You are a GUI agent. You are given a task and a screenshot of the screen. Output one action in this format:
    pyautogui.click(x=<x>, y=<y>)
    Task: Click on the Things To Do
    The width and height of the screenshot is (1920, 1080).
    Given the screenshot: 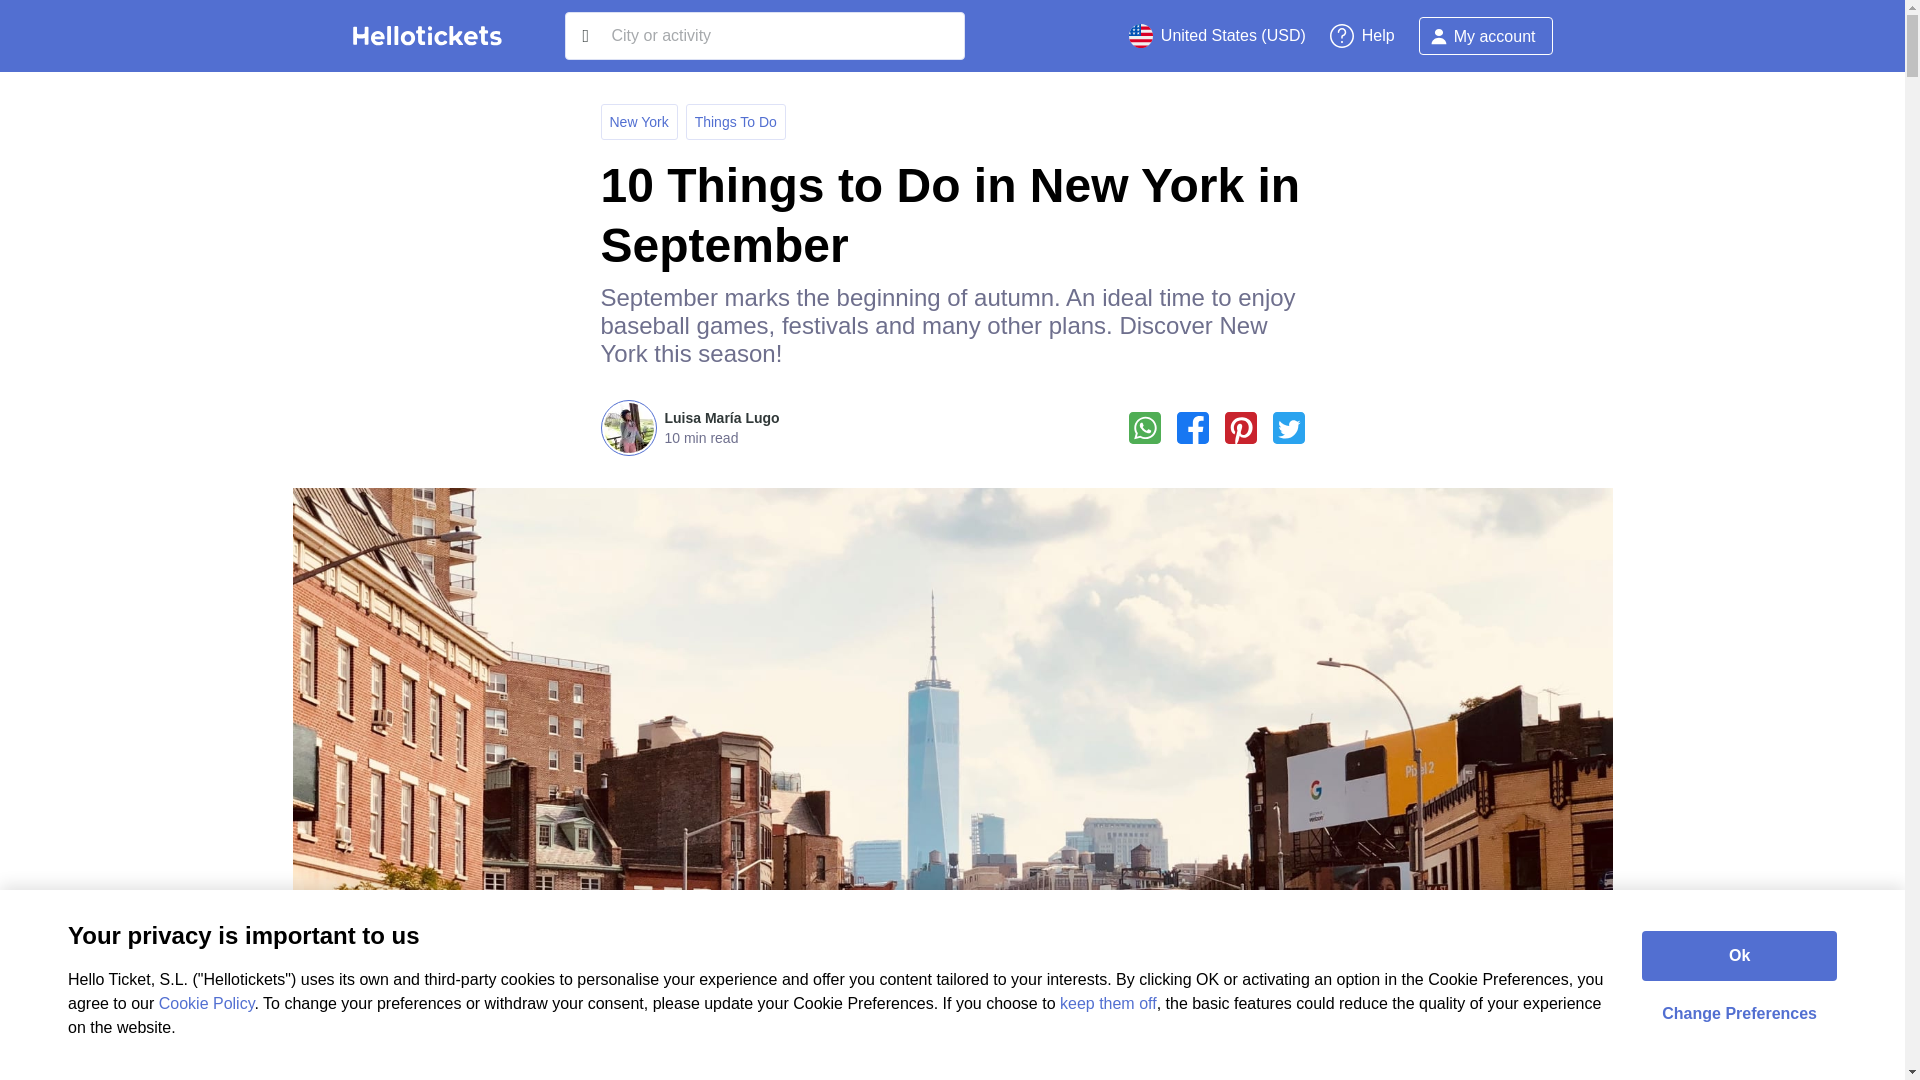 What is the action you would take?
    pyautogui.click(x=736, y=122)
    